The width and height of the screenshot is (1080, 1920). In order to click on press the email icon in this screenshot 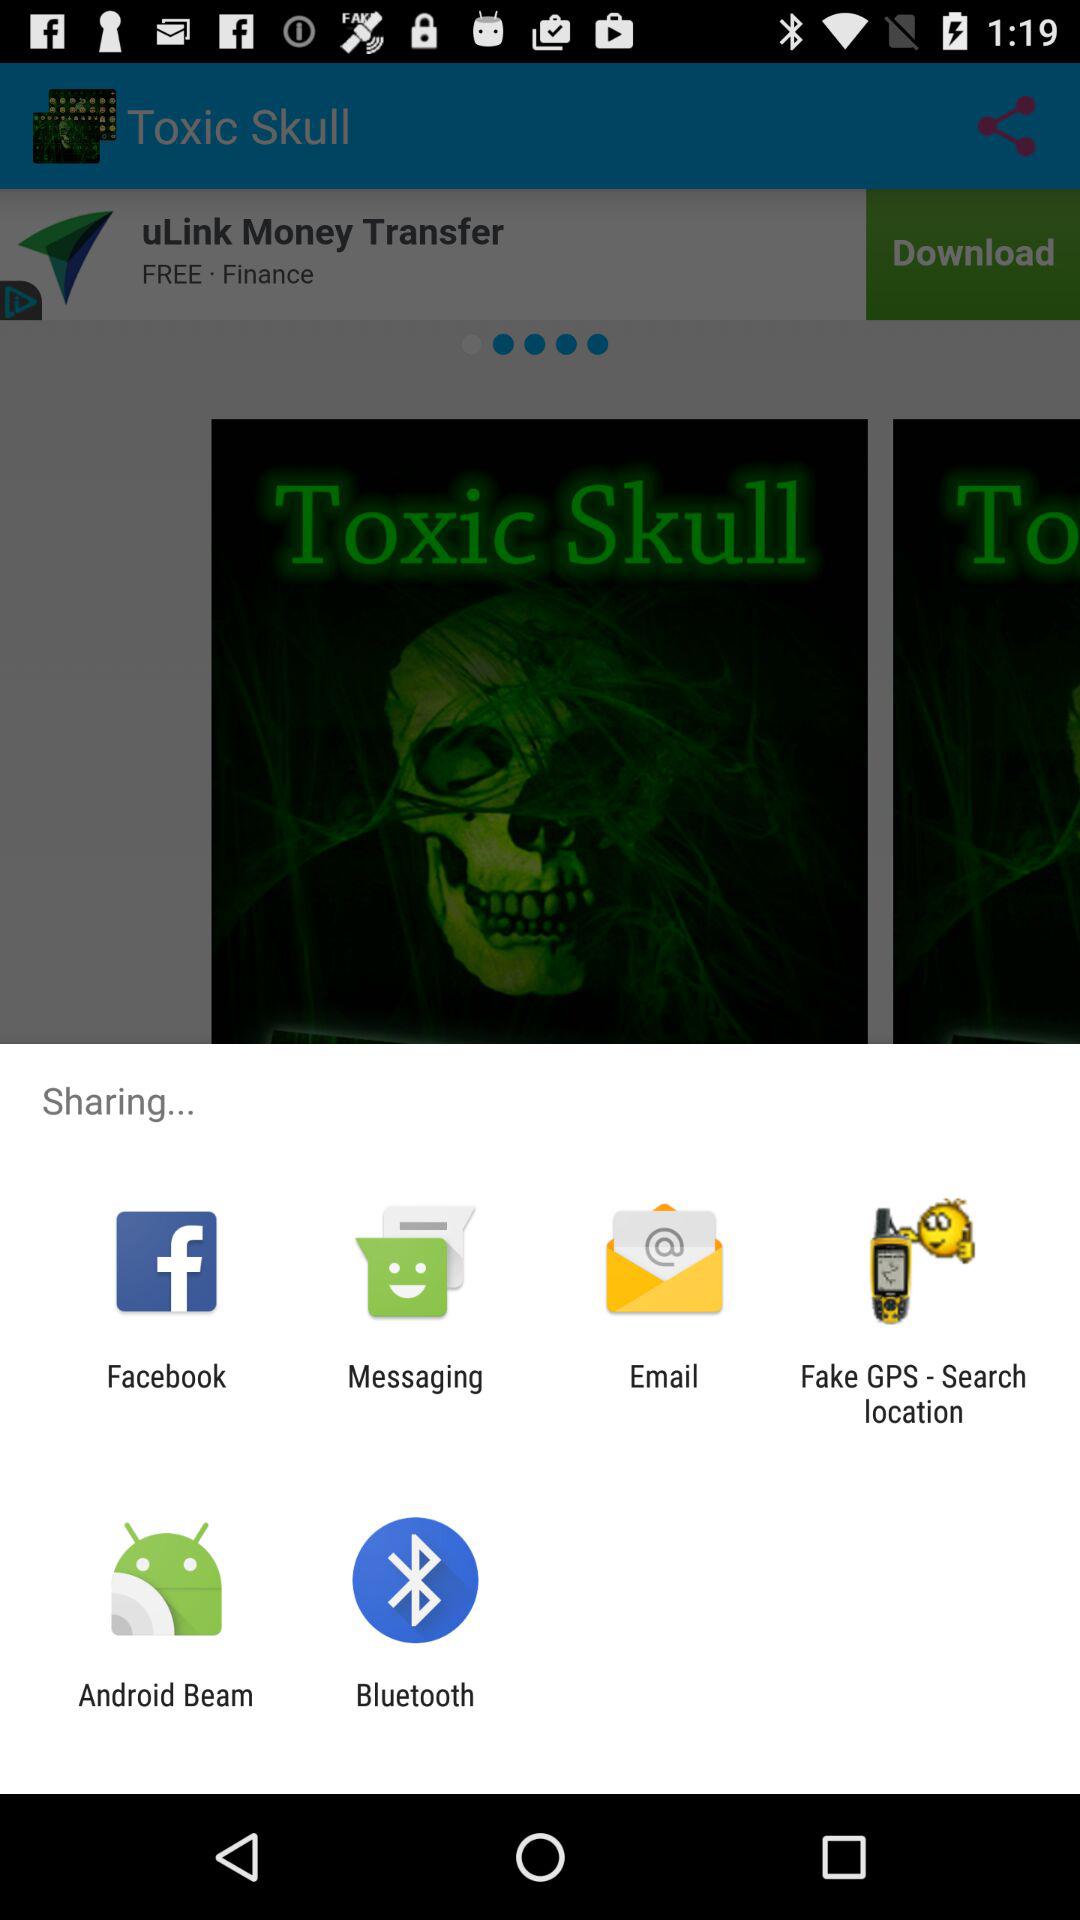, I will do `click(664, 1393)`.